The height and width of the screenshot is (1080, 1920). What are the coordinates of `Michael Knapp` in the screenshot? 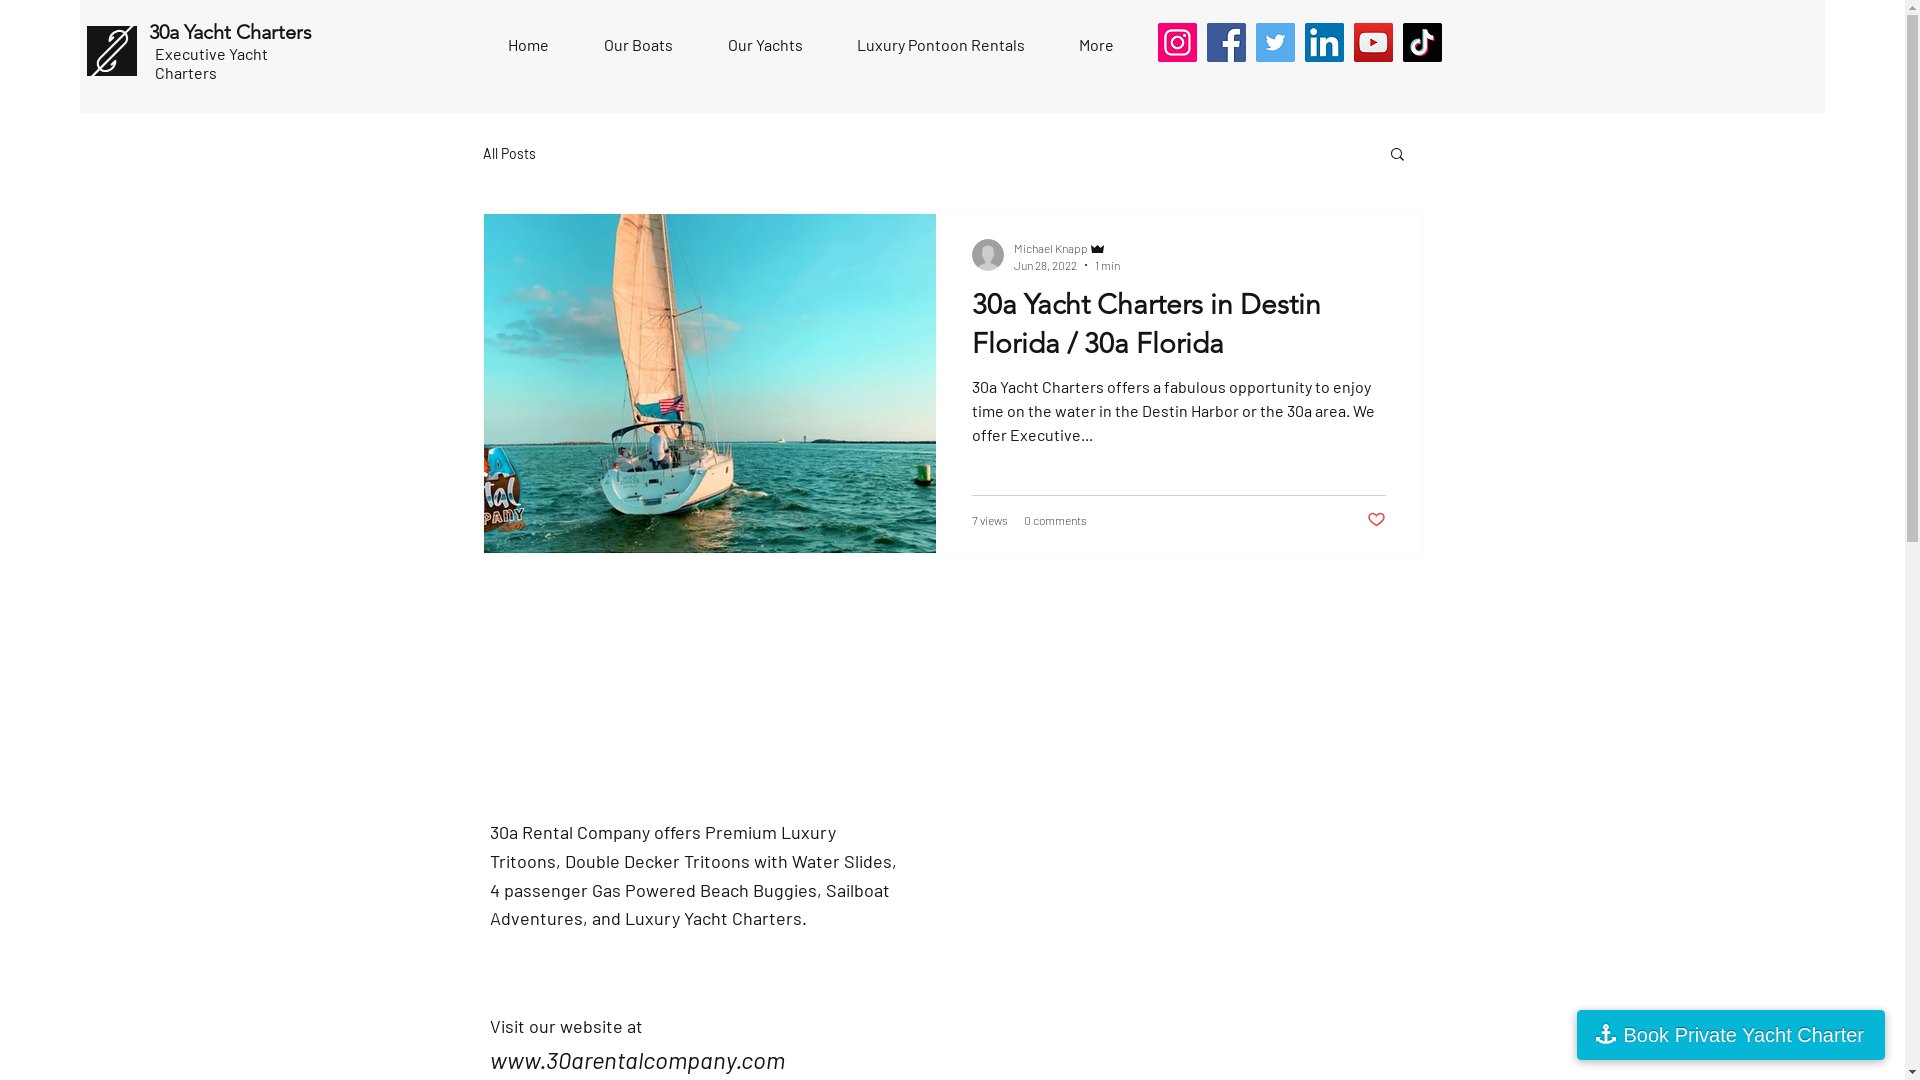 It's located at (1066, 248).